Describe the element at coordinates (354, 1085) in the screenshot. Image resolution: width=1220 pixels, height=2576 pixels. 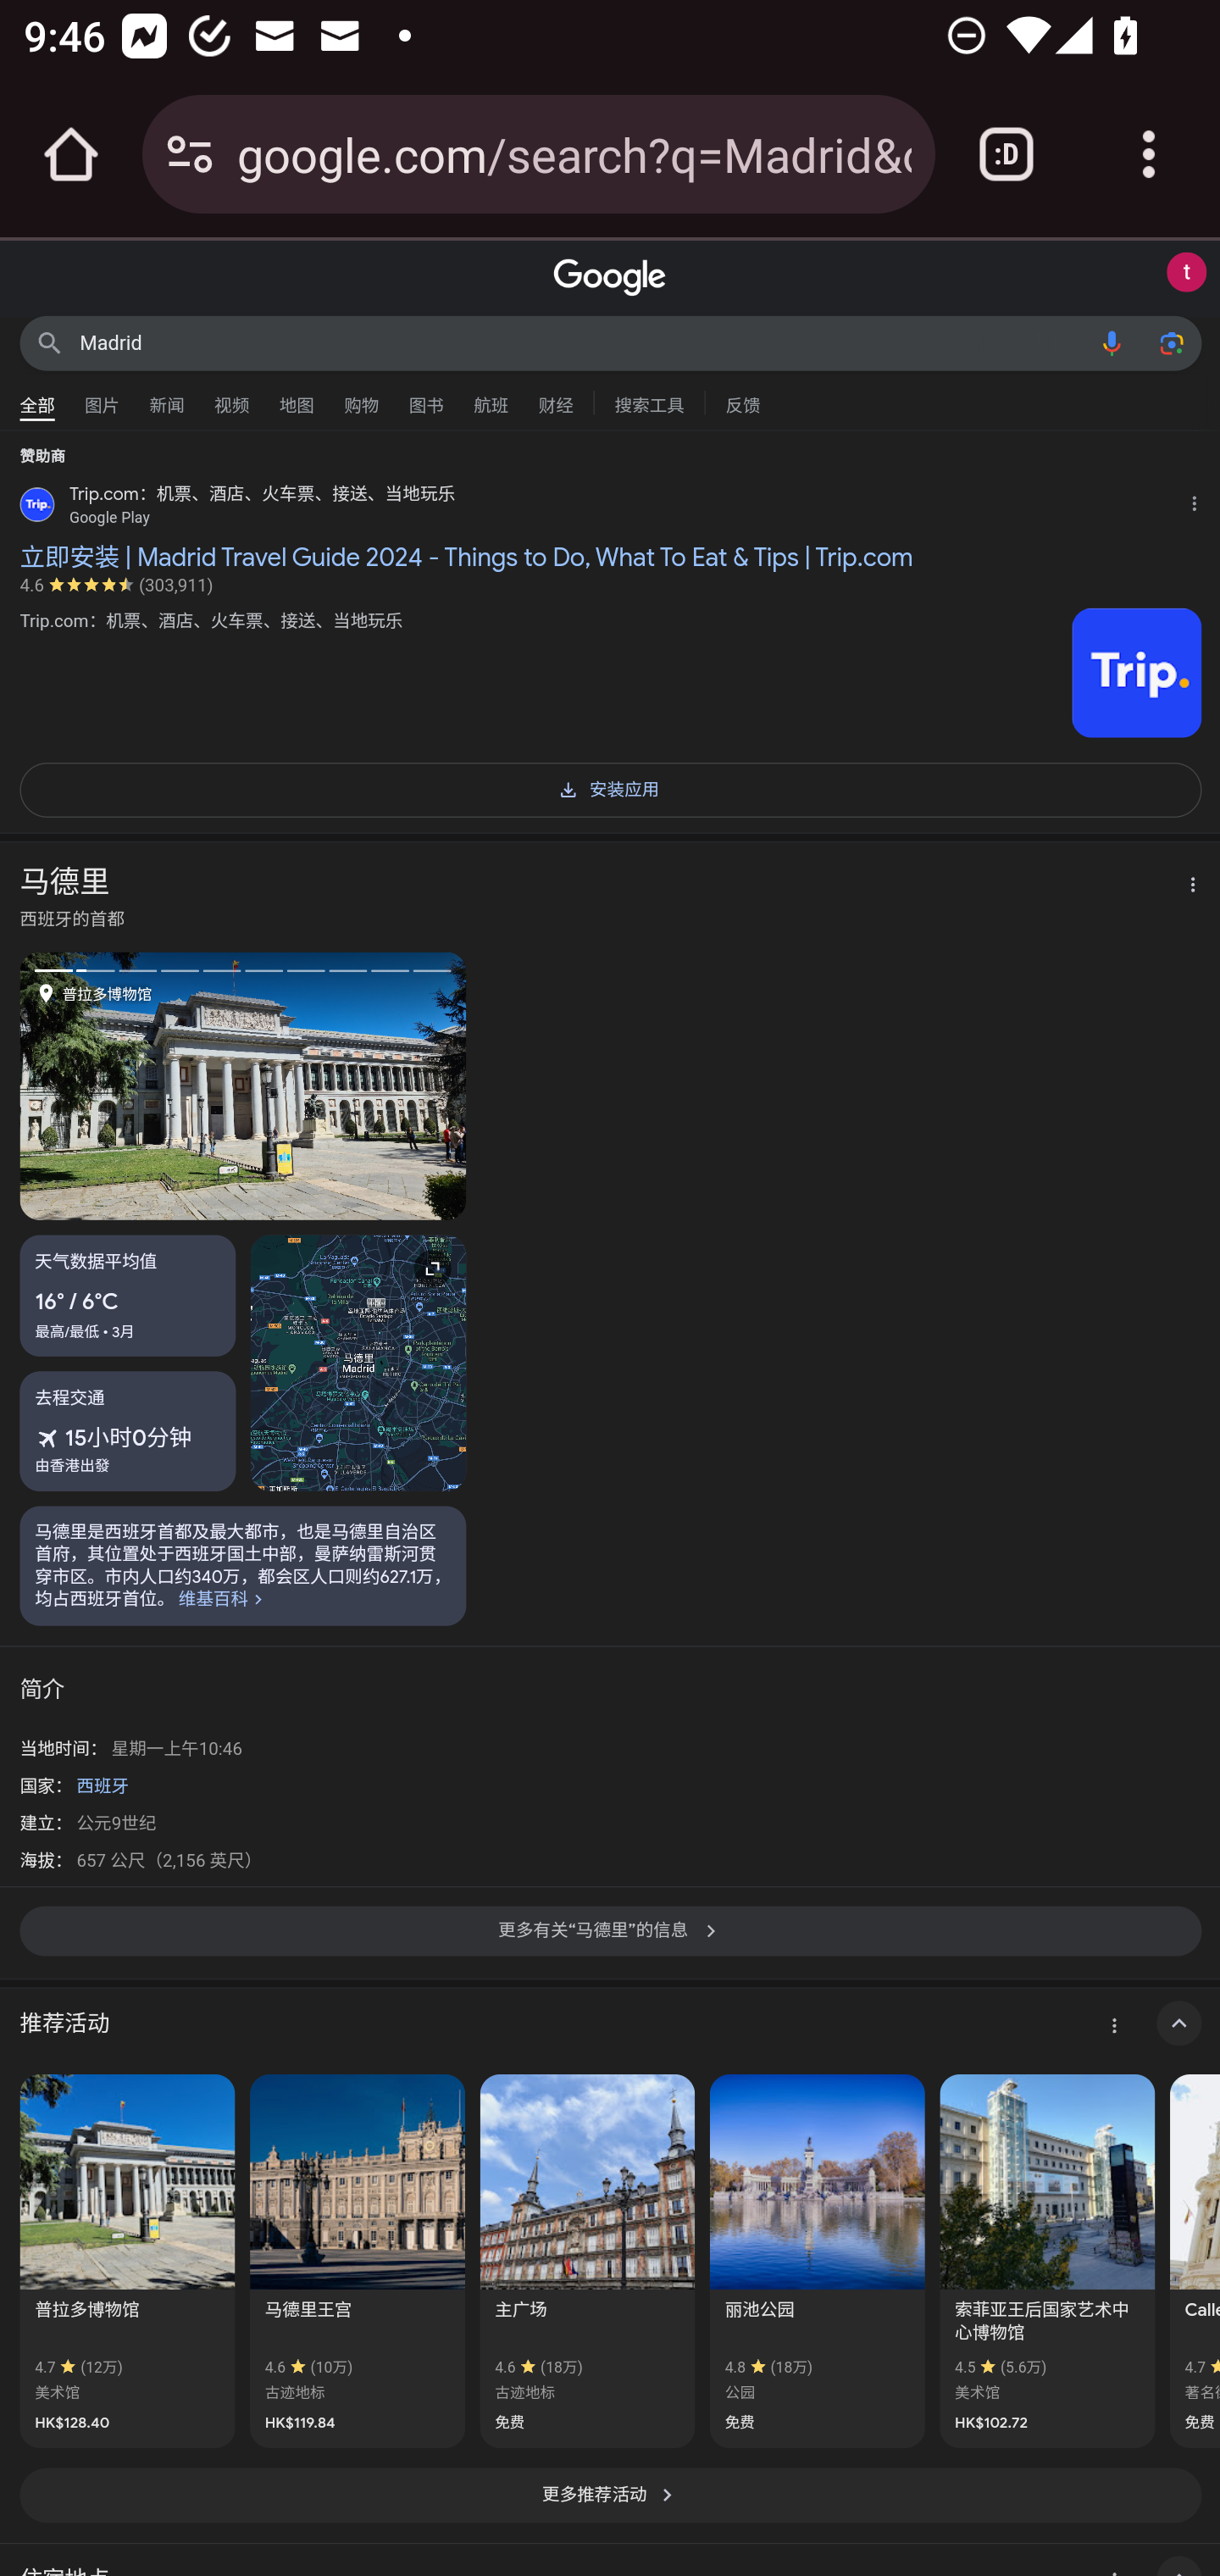
I see `下一张图片` at that location.